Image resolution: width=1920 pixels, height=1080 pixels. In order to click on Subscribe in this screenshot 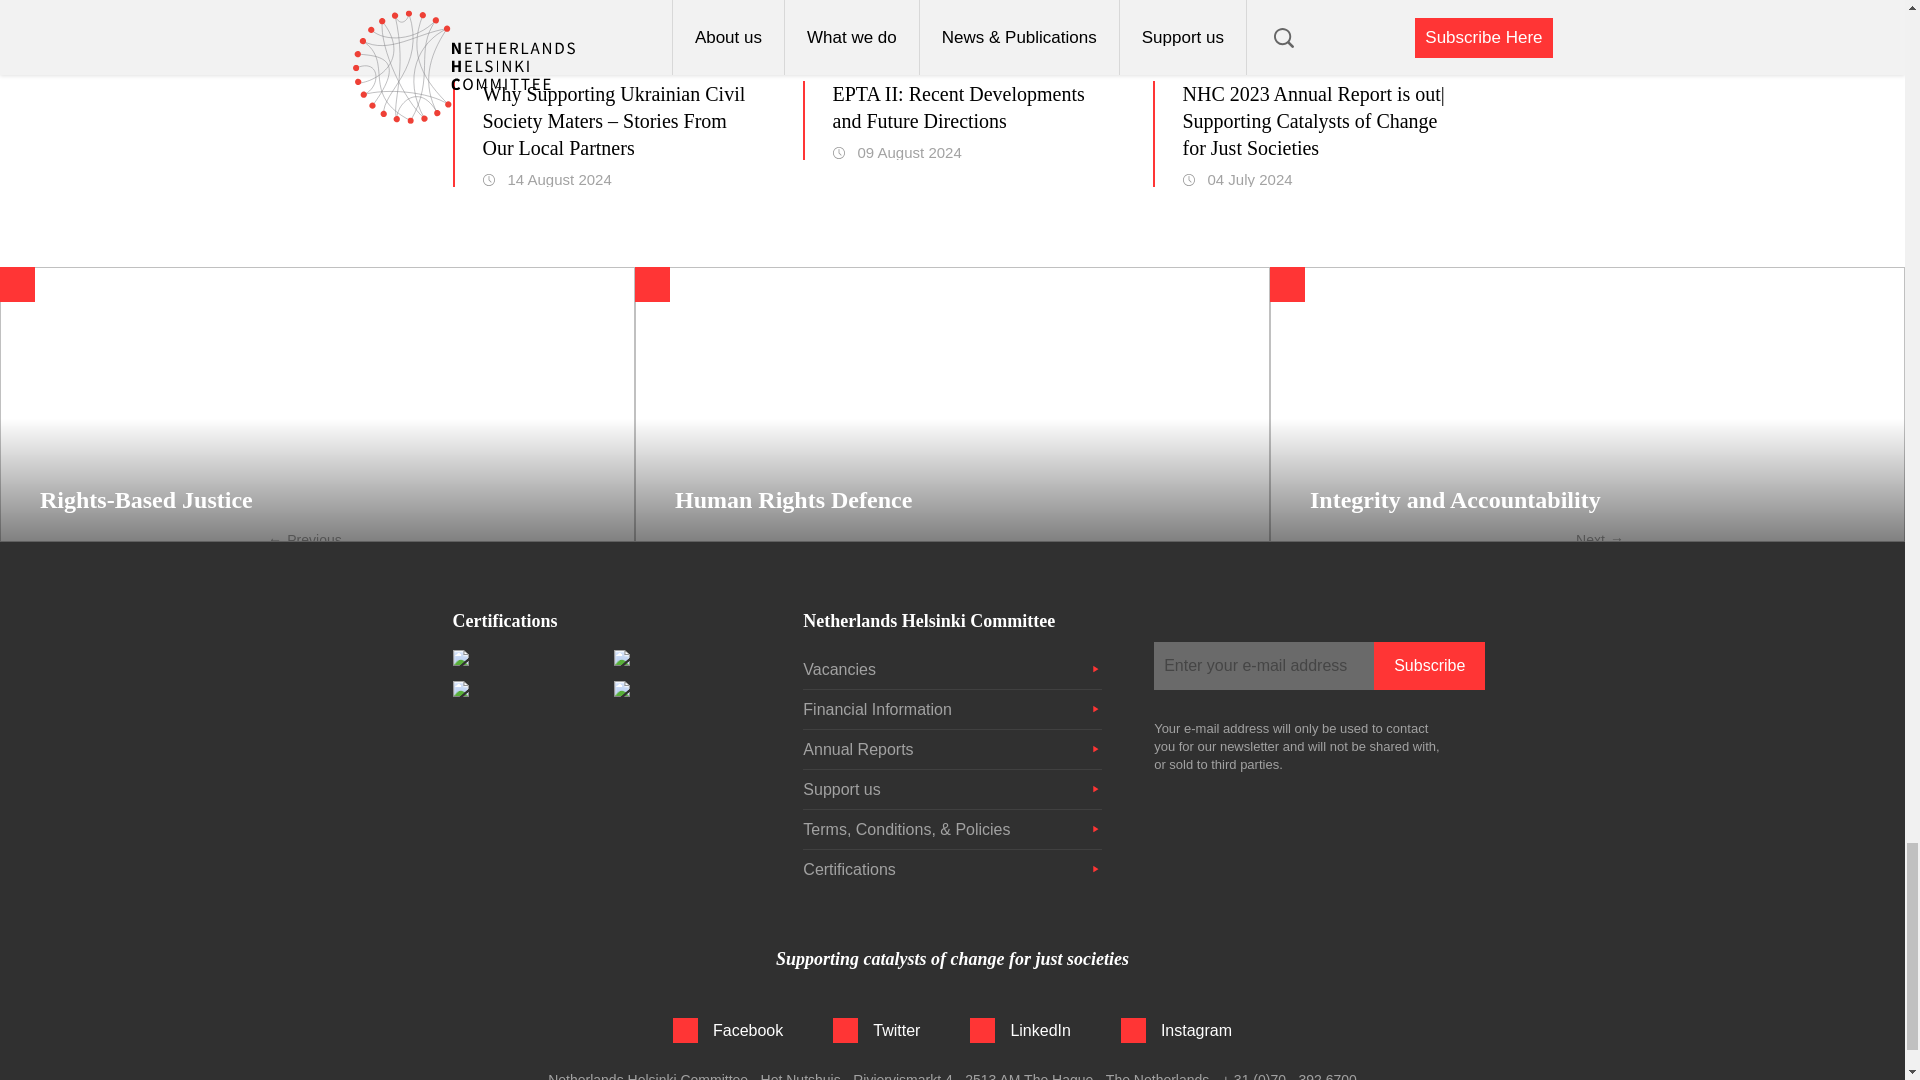, I will do `click(1429, 666)`.